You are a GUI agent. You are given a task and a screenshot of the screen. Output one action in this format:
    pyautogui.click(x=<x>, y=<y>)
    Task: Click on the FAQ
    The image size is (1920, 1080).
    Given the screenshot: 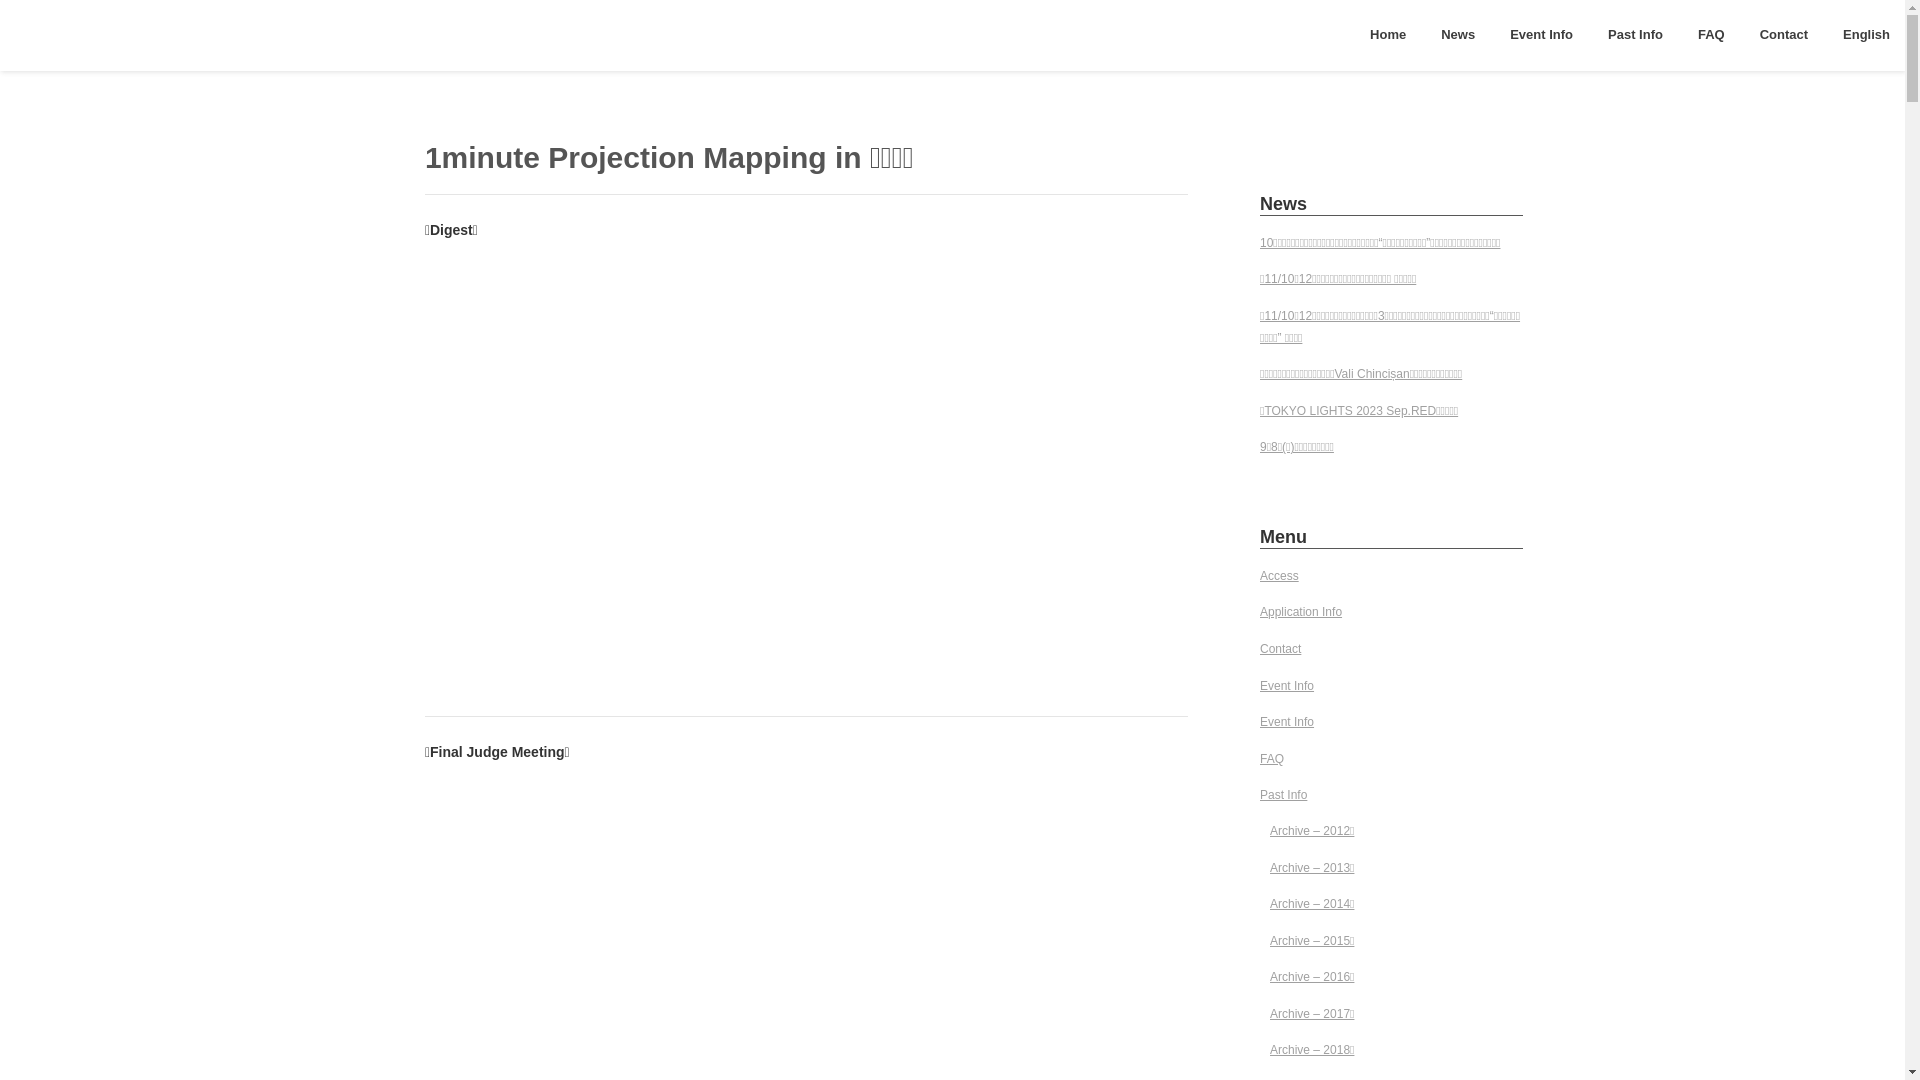 What is the action you would take?
    pyautogui.click(x=1712, y=35)
    